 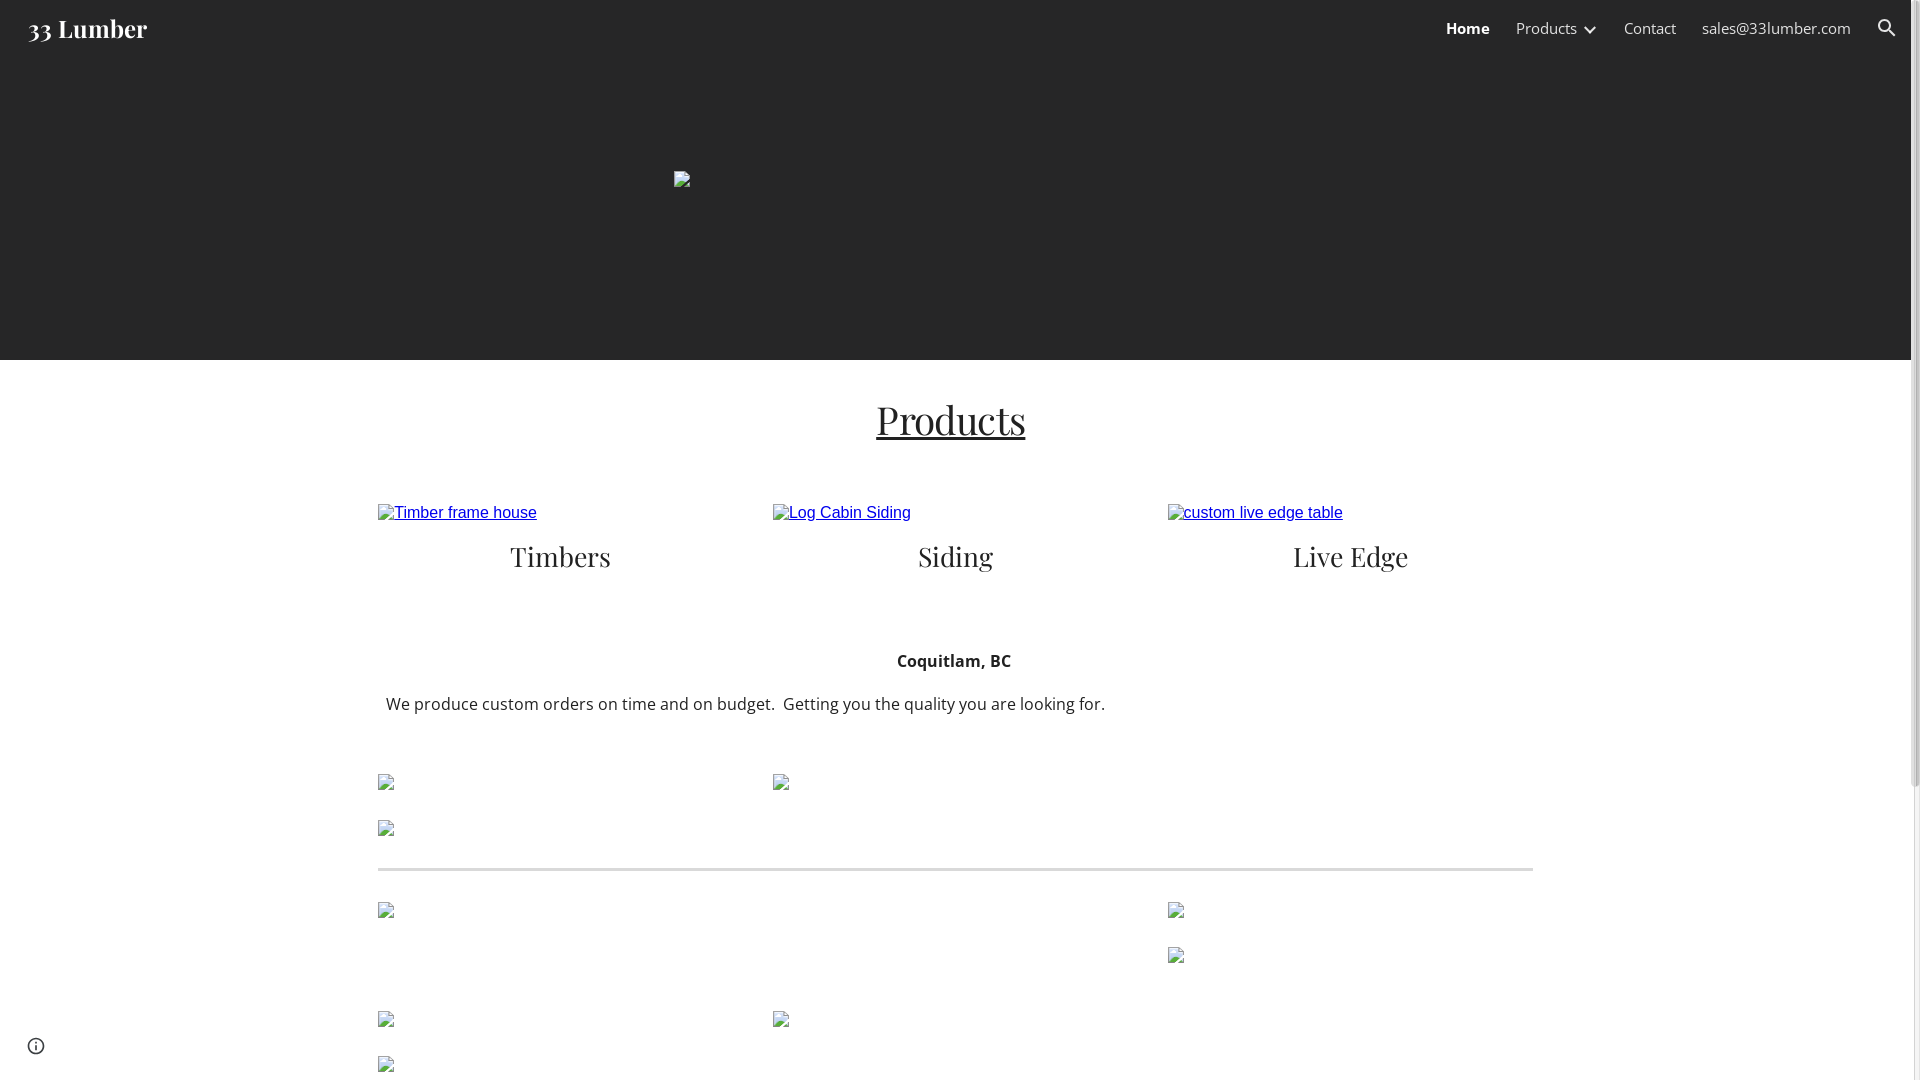 I want to click on Expand/Collapse, so click(x=1589, y=28).